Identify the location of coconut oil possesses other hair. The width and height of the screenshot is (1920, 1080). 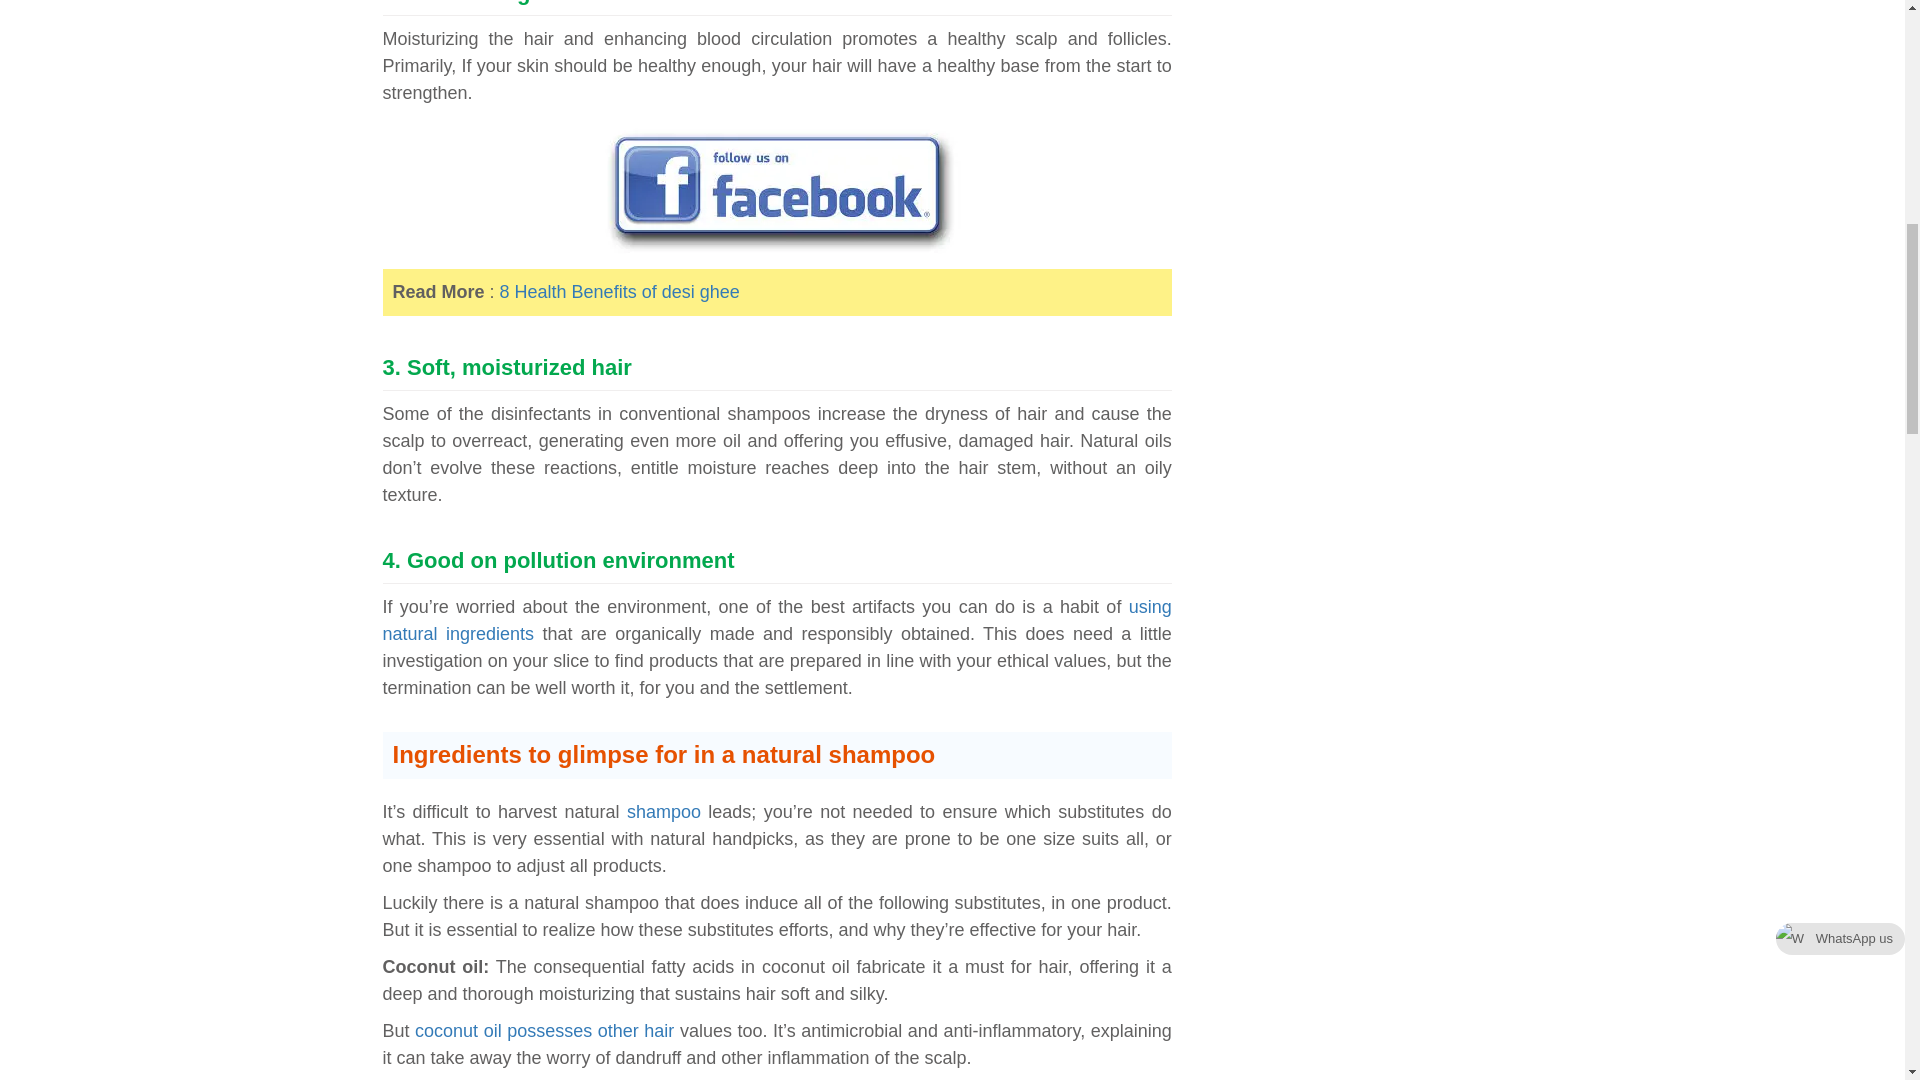
(546, 1030).